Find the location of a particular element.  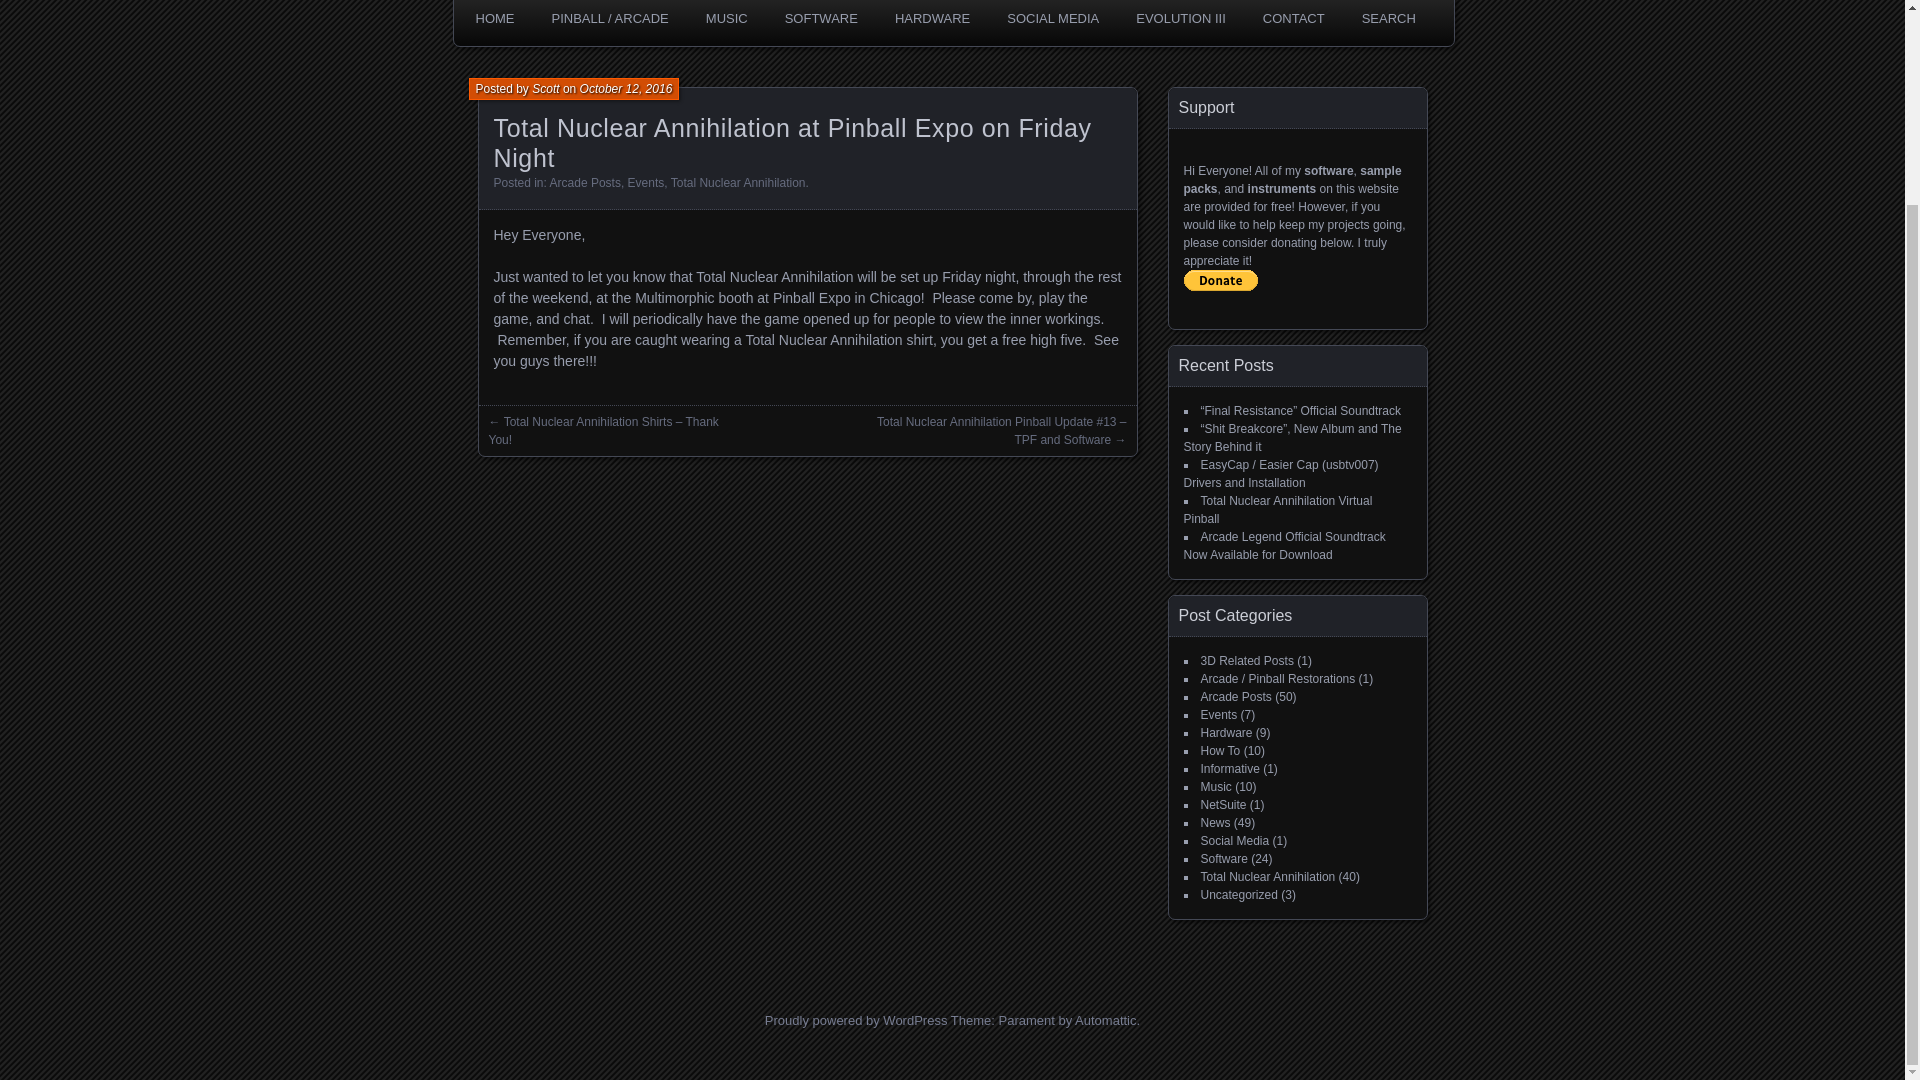

Scott is located at coordinates (544, 89).